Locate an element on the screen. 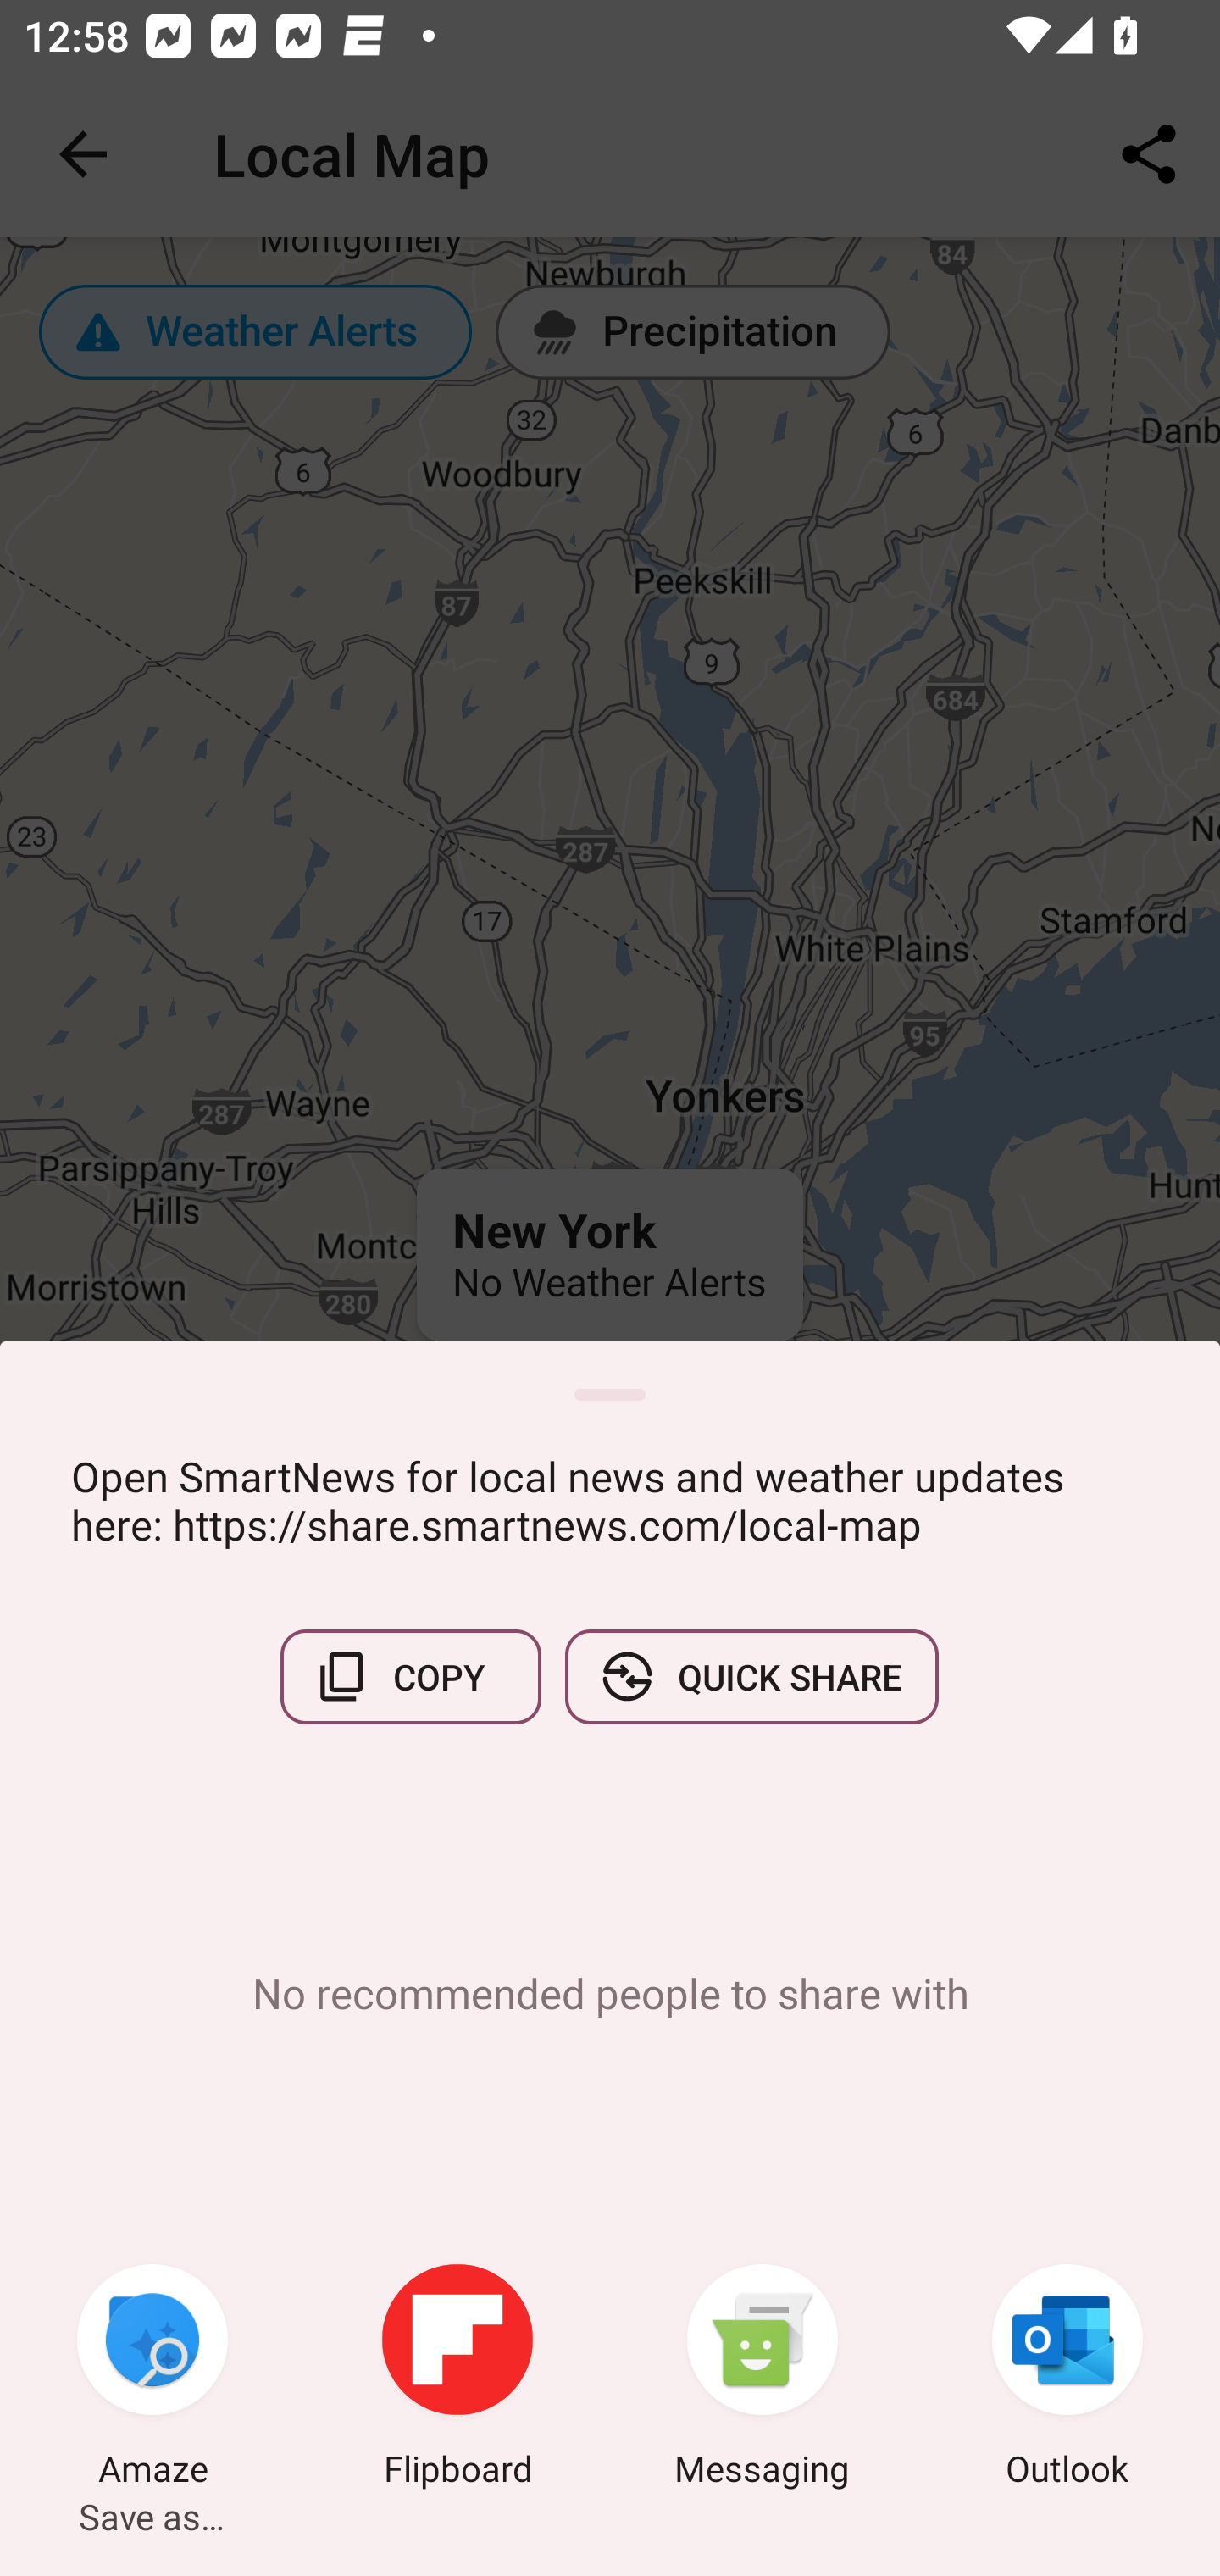 Image resolution: width=1220 pixels, height=2576 pixels. Amaze Save as… is located at coordinates (152, 2379).